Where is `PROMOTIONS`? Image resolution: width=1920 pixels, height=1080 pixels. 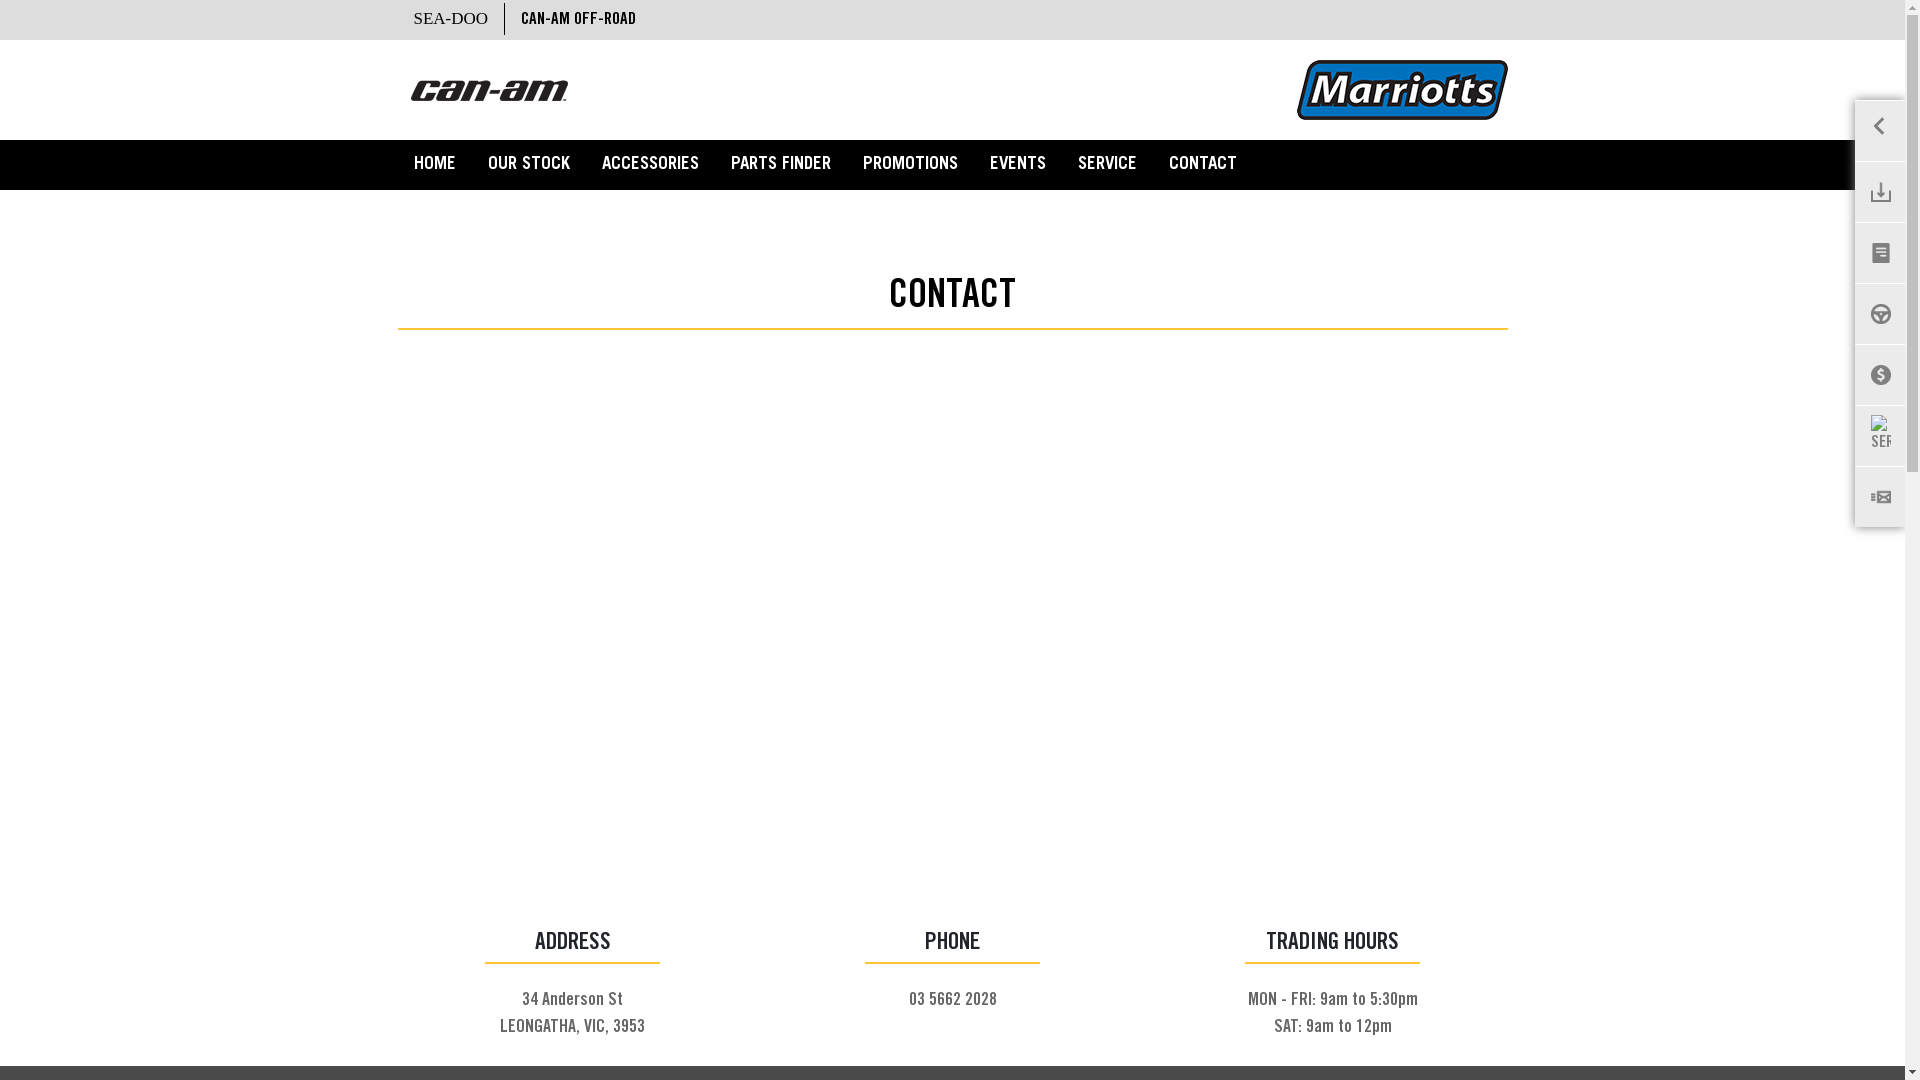
PROMOTIONS is located at coordinates (909, 166).